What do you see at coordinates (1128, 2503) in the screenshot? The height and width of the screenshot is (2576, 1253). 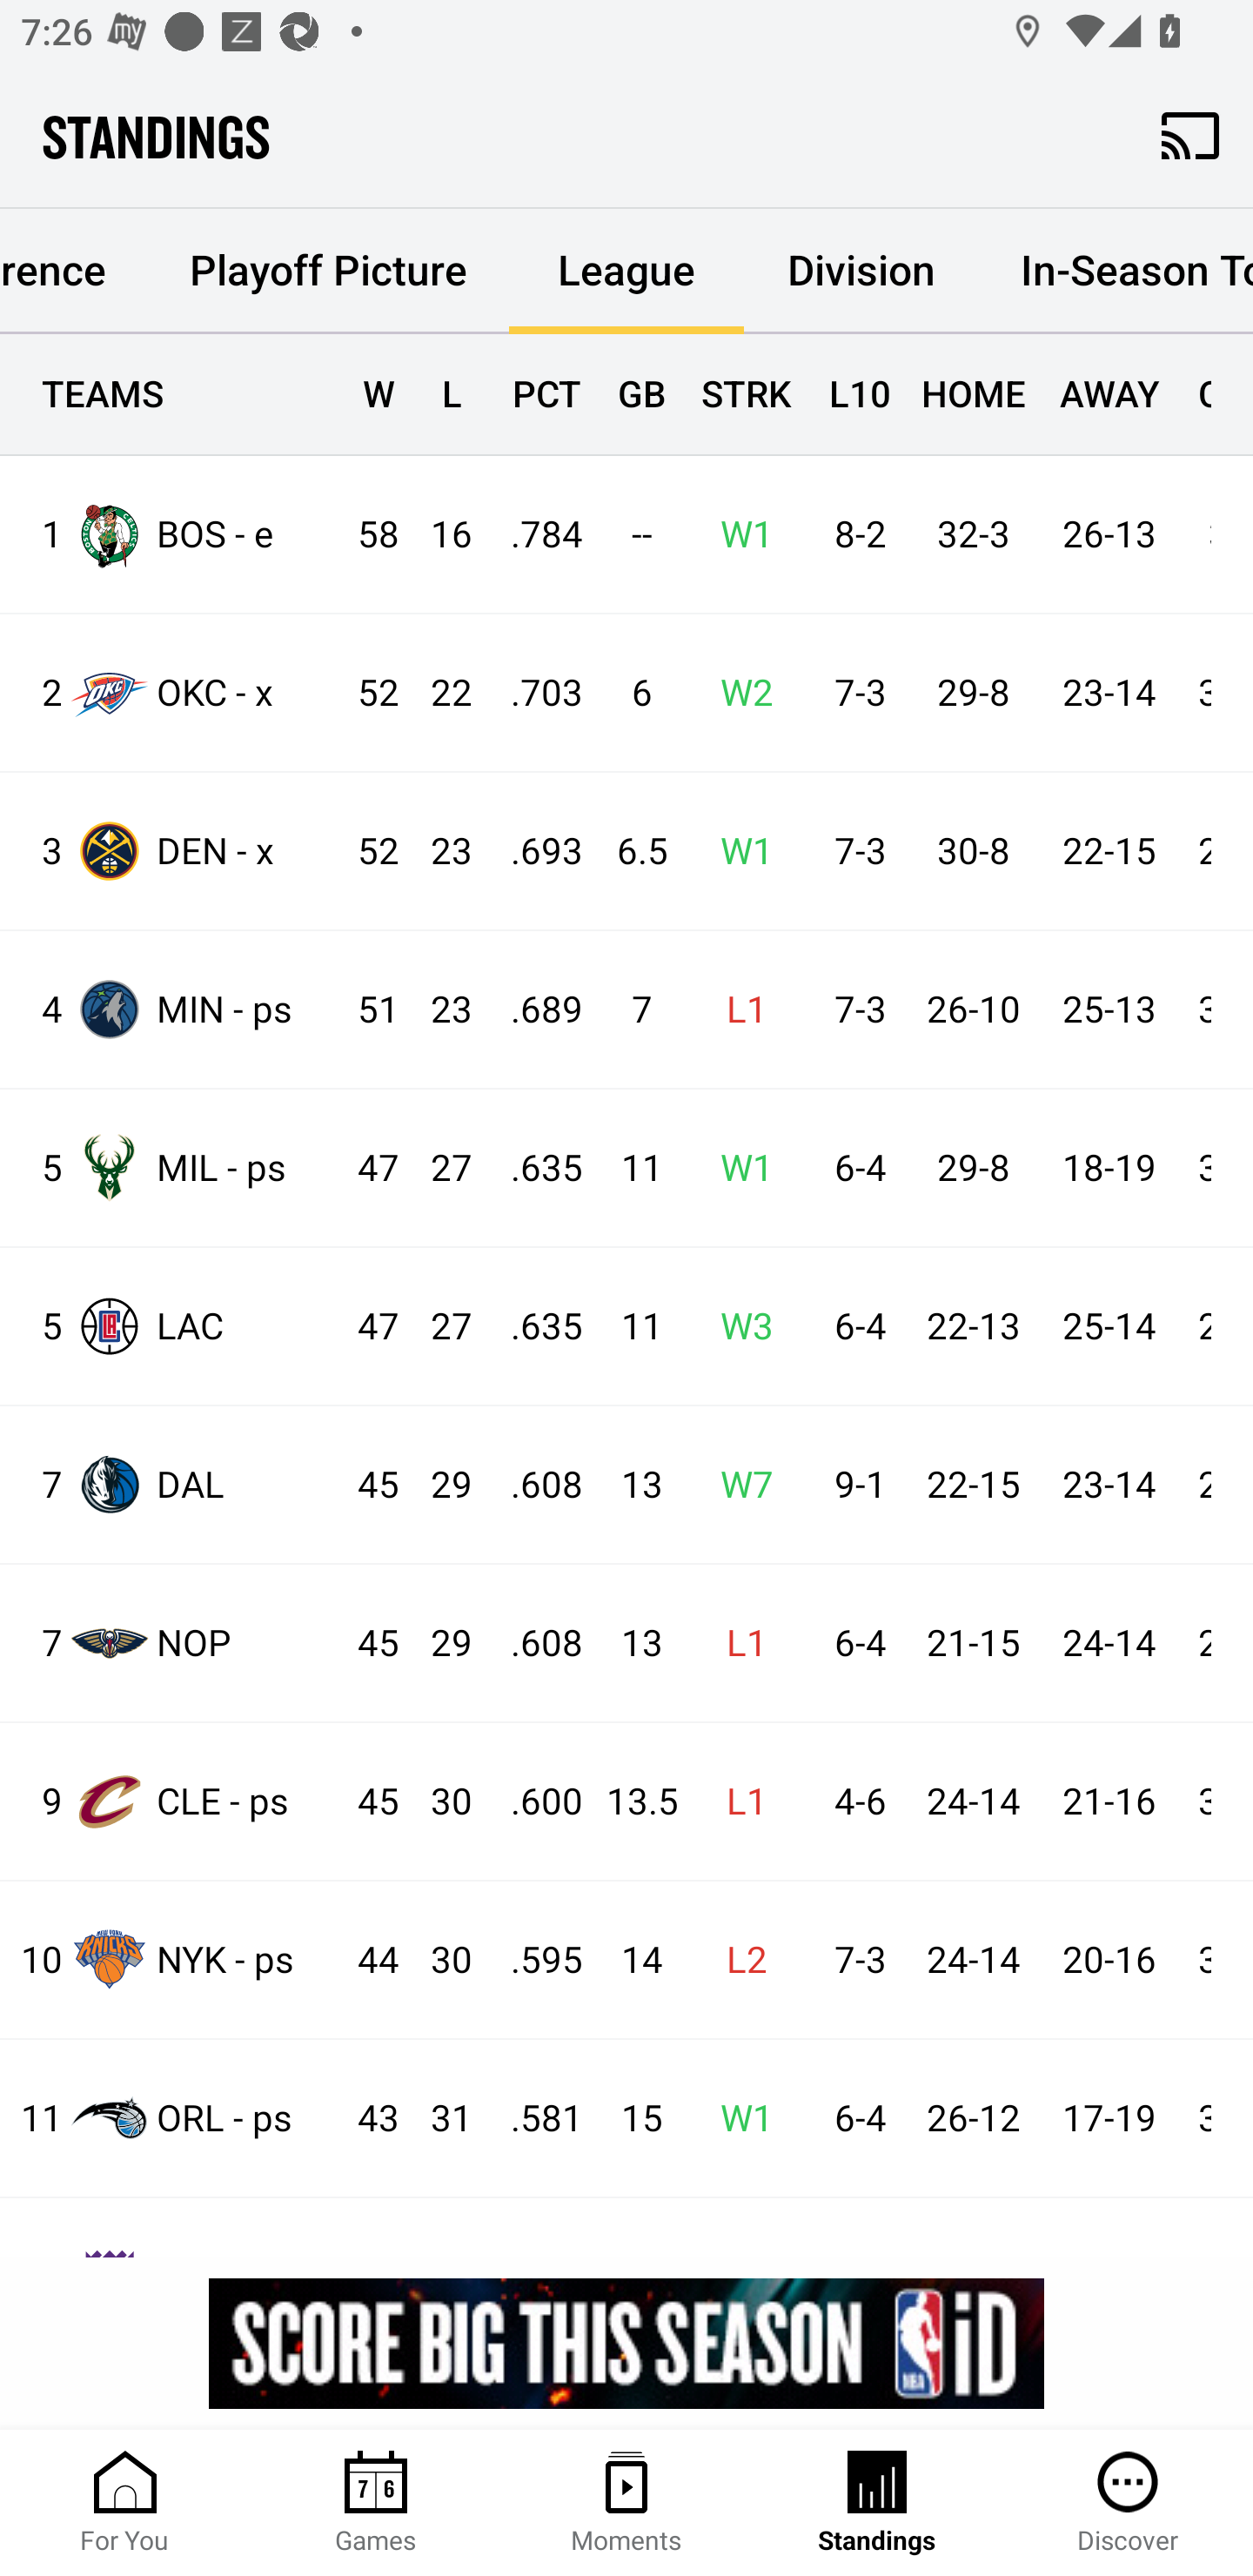 I see `Discover` at bounding box center [1128, 2503].